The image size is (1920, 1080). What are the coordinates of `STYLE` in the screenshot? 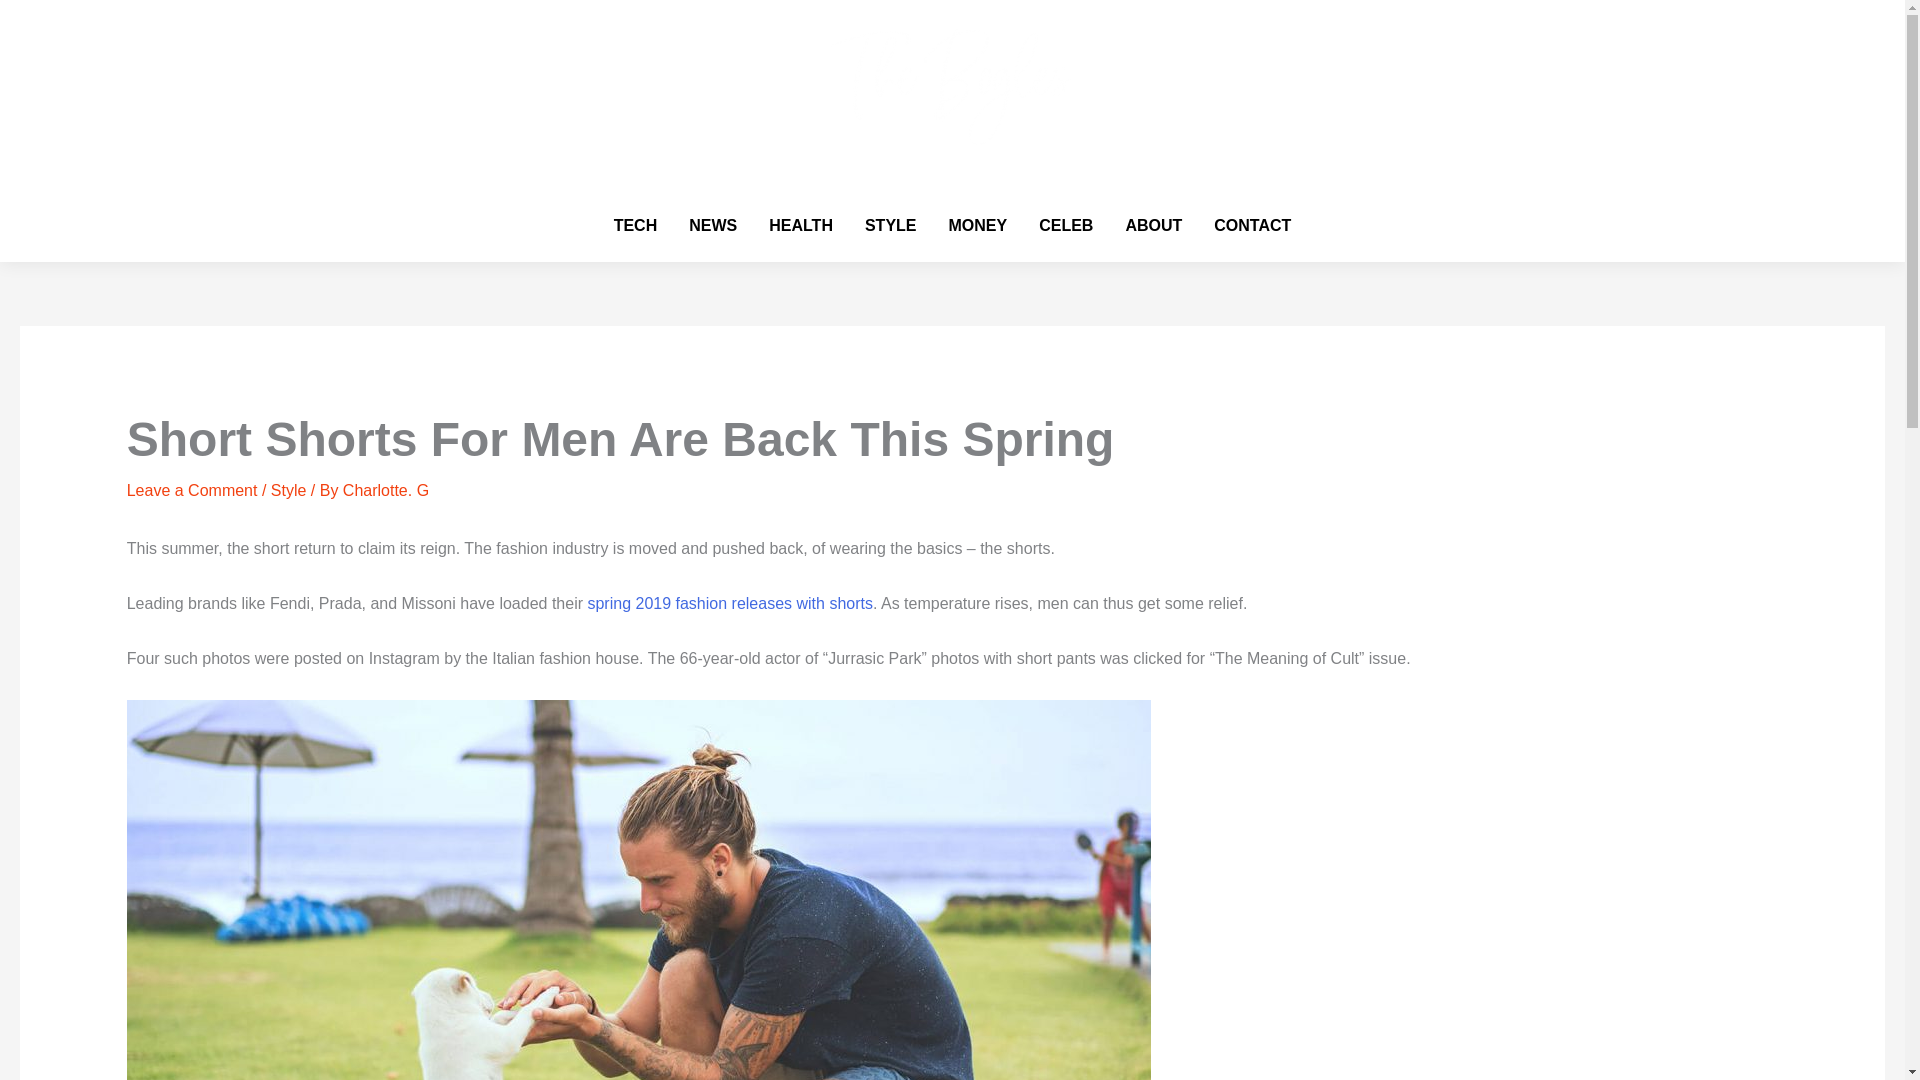 It's located at (890, 226).